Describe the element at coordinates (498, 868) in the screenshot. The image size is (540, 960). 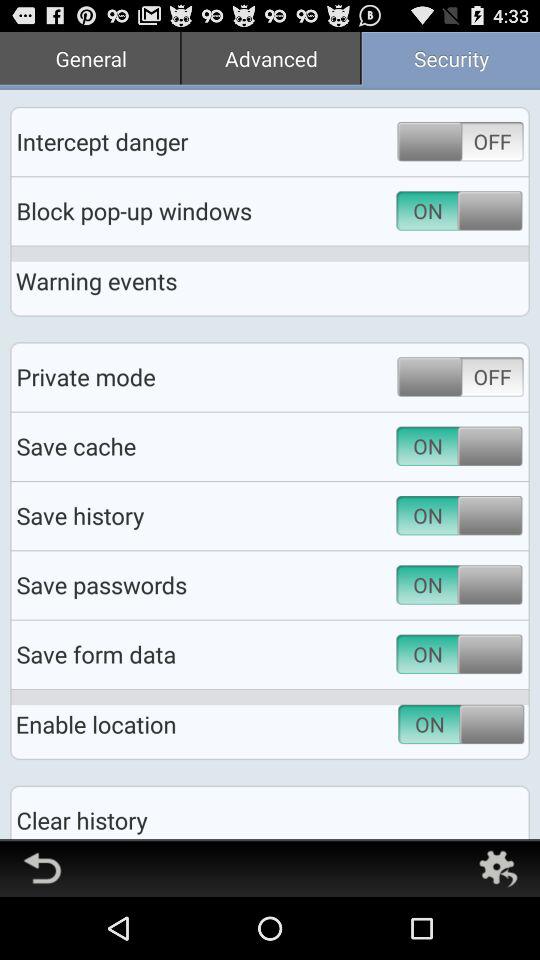
I see `setting button` at that location.